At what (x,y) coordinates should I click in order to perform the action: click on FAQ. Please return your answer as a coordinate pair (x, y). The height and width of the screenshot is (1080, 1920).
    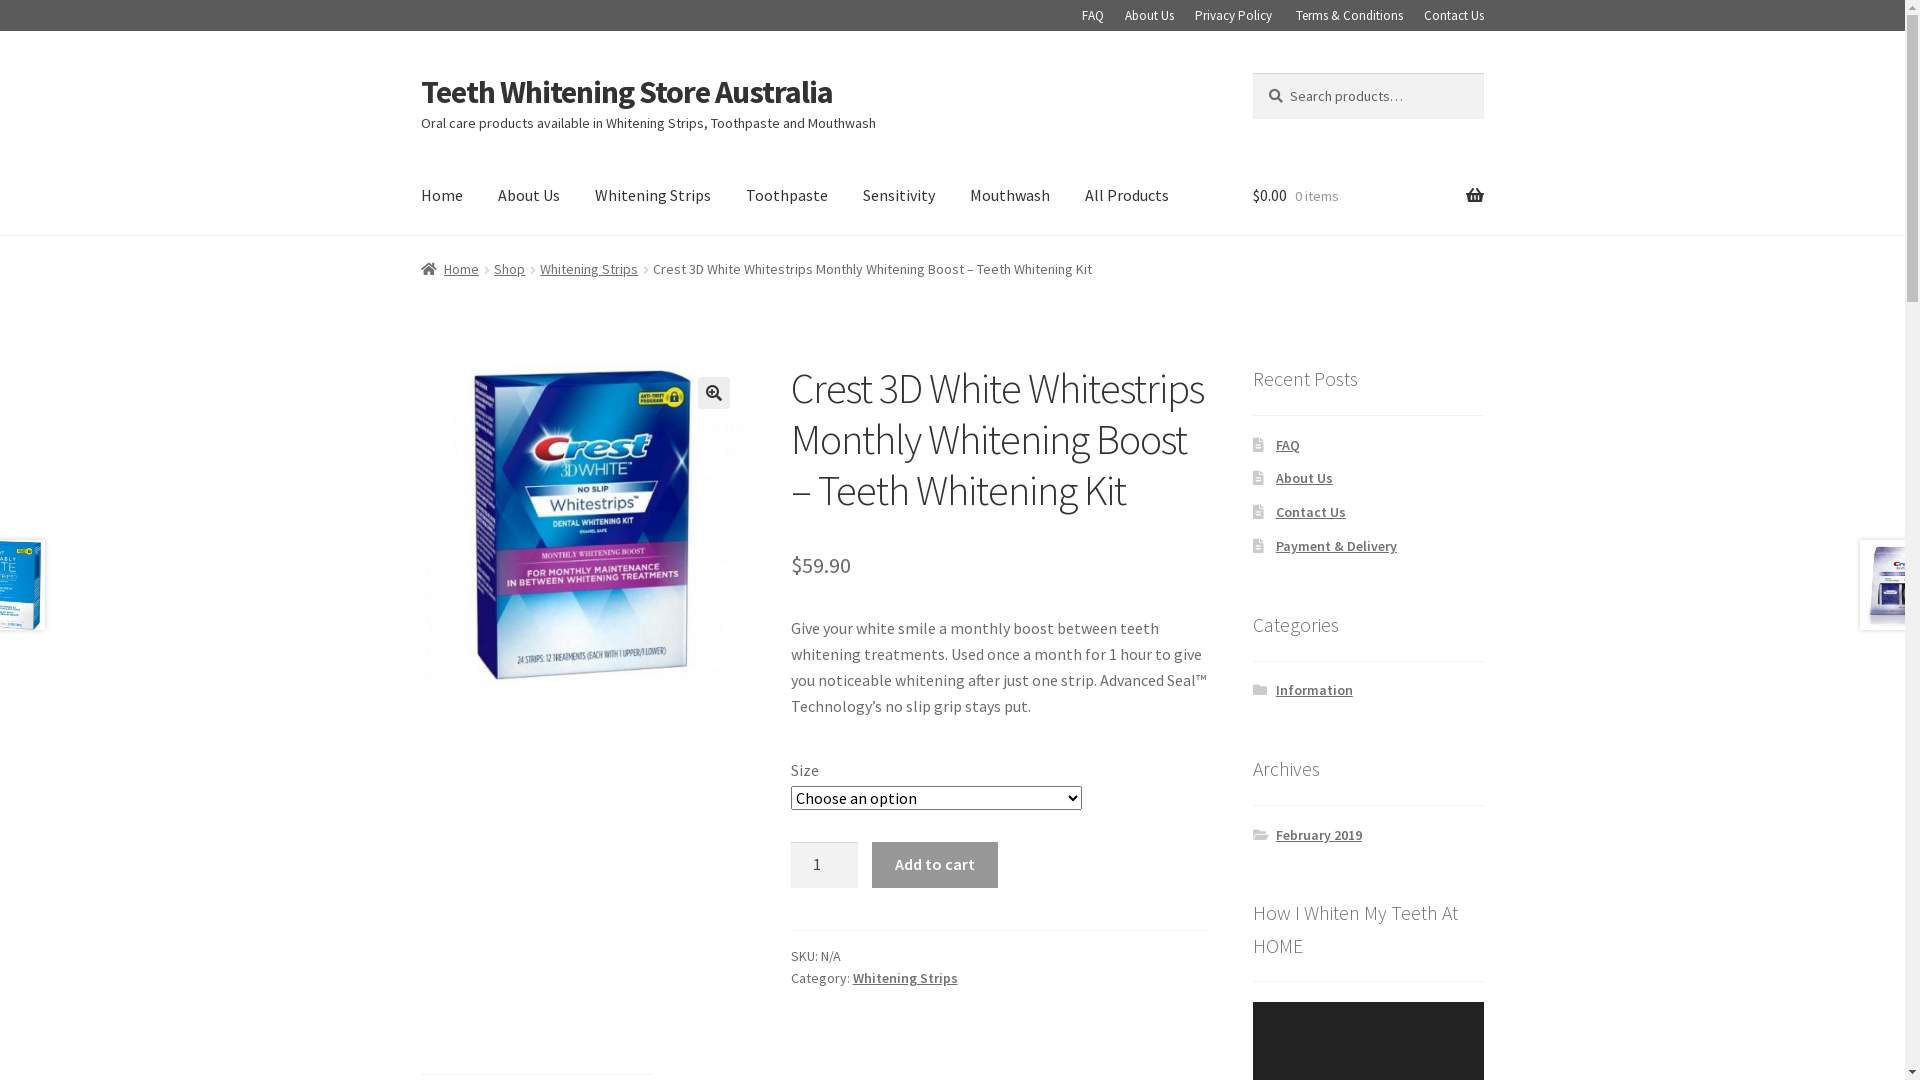
    Looking at the image, I should click on (1288, 445).